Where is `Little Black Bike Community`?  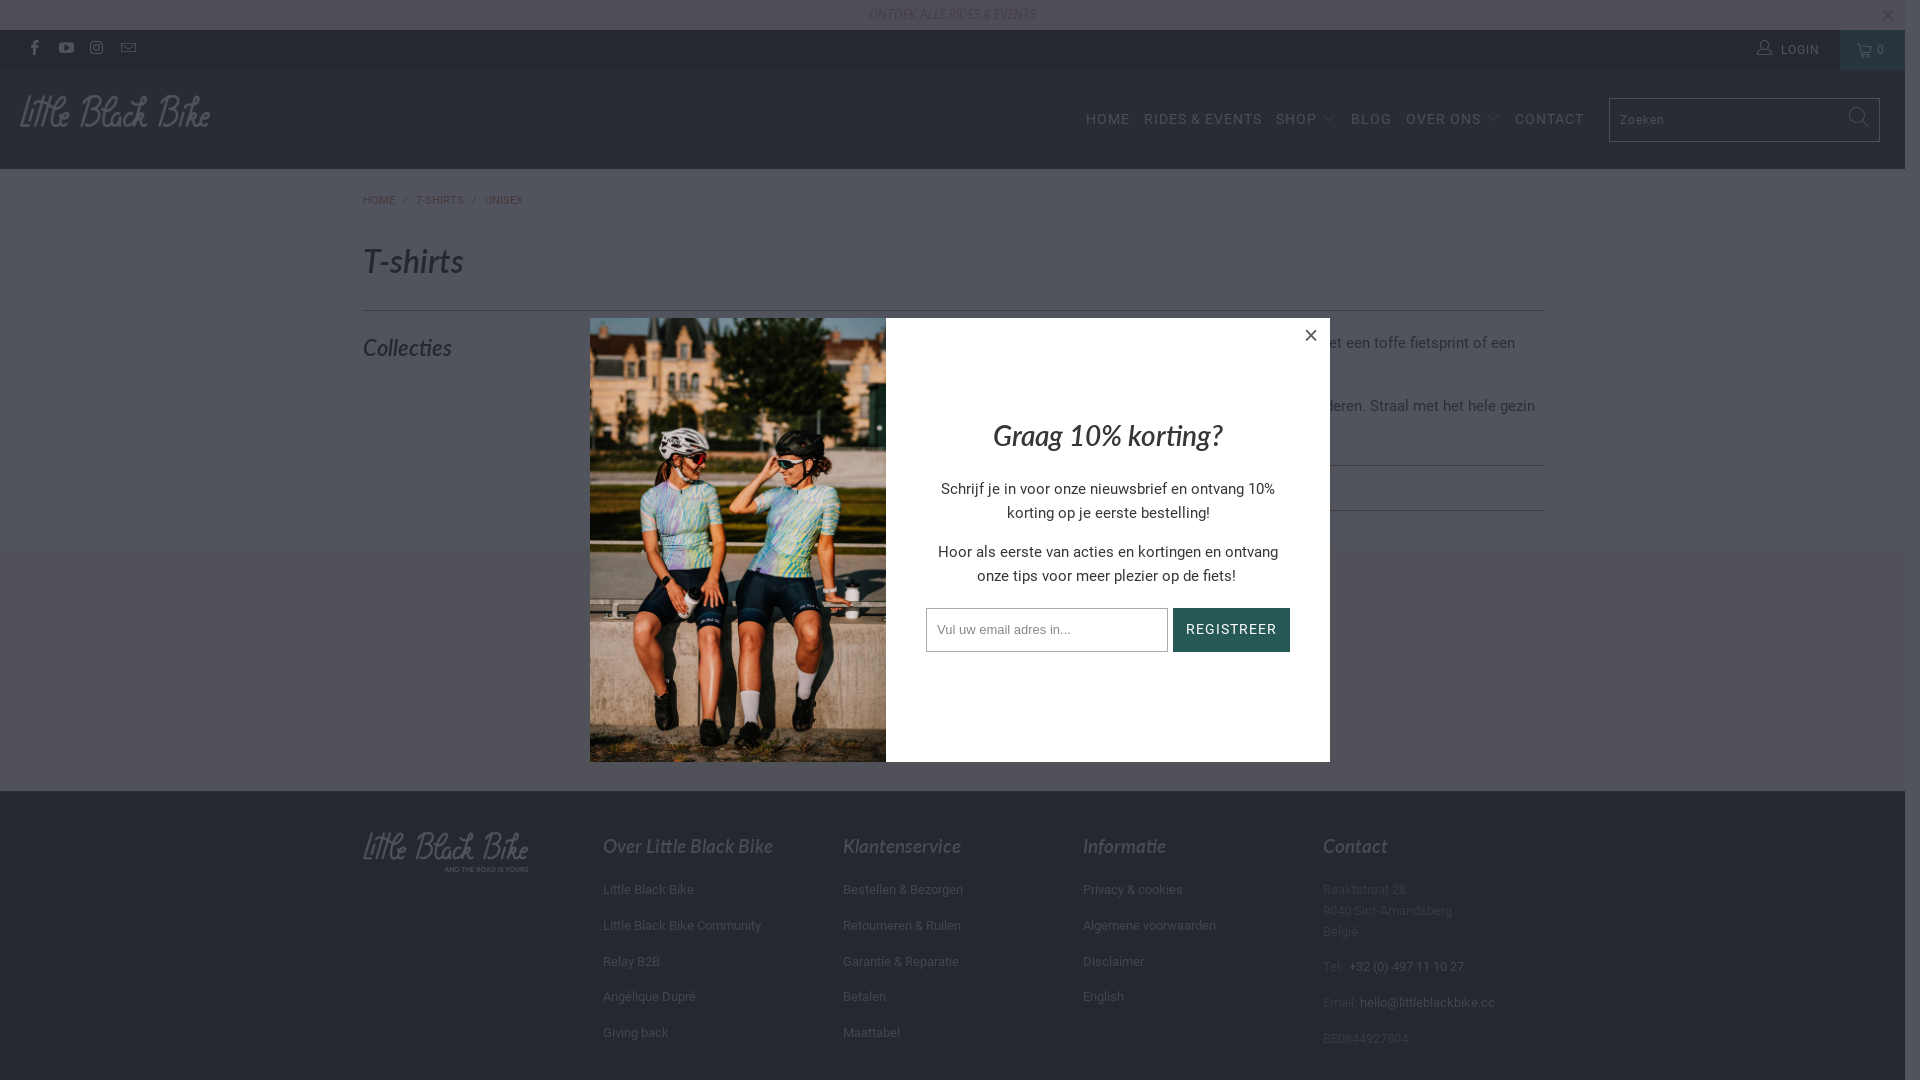 Little Black Bike Community is located at coordinates (681, 926).